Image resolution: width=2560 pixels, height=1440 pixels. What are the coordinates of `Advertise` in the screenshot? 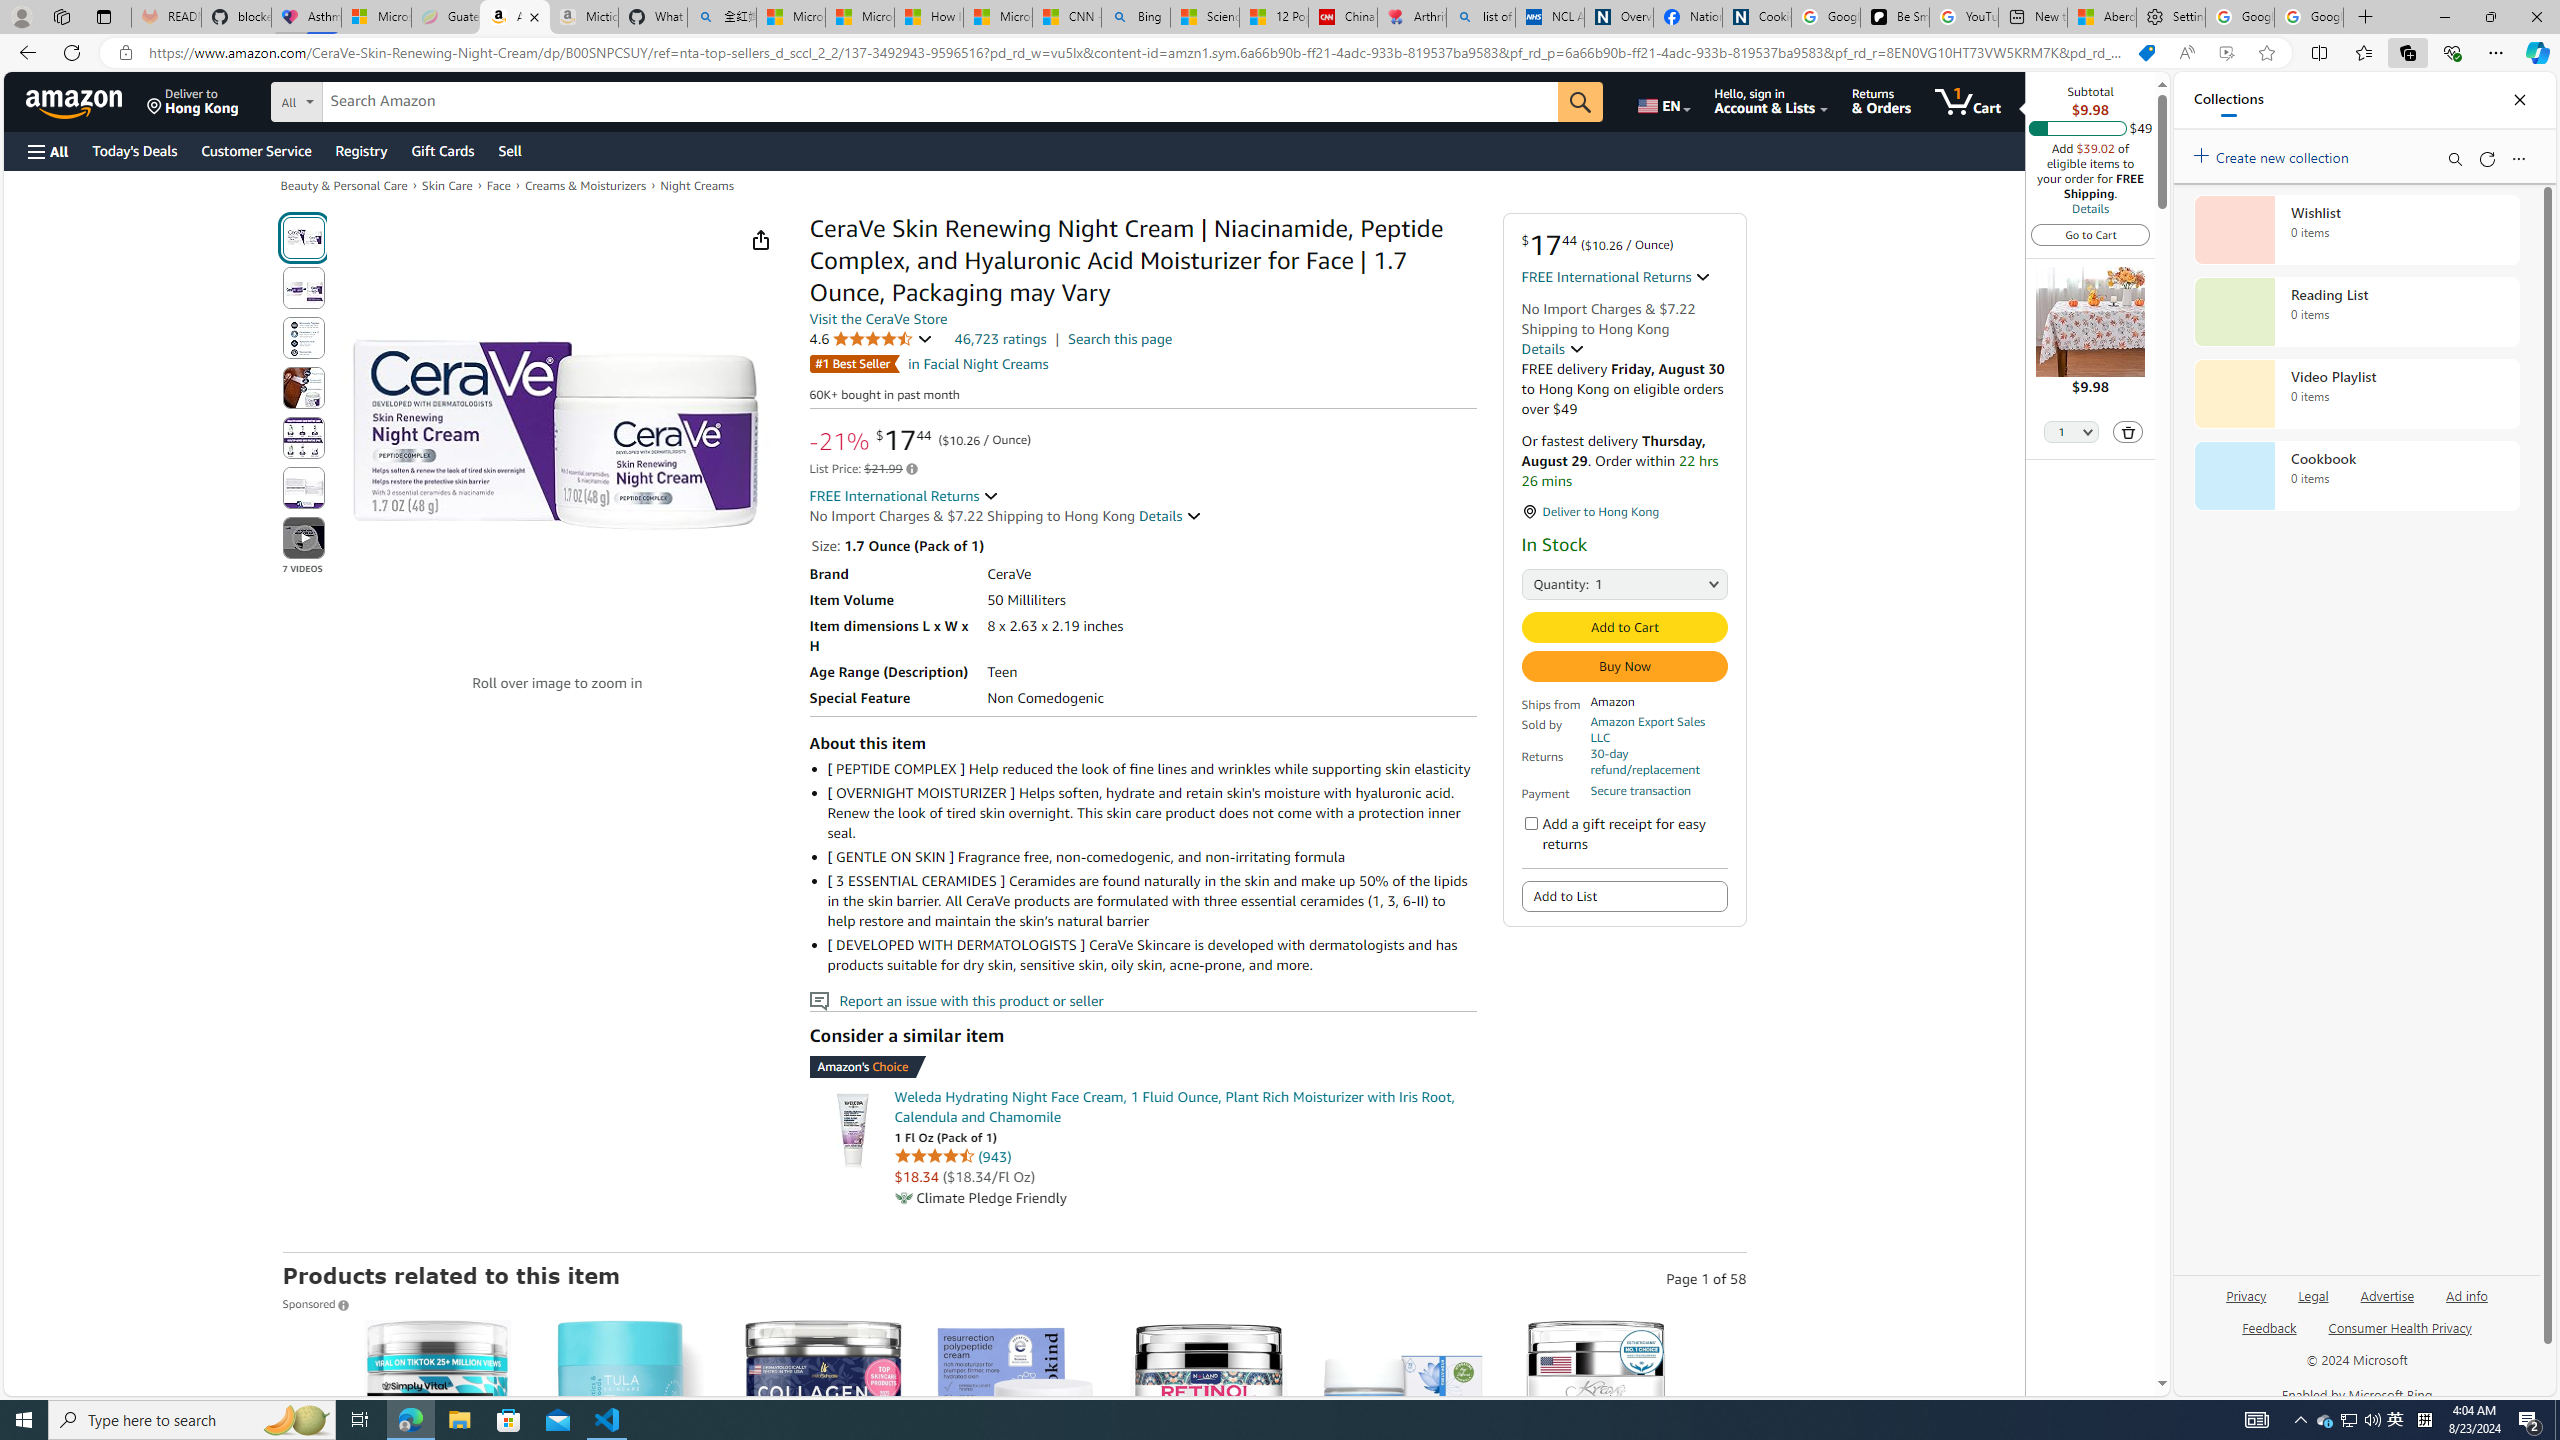 It's located at (2388, 1304).